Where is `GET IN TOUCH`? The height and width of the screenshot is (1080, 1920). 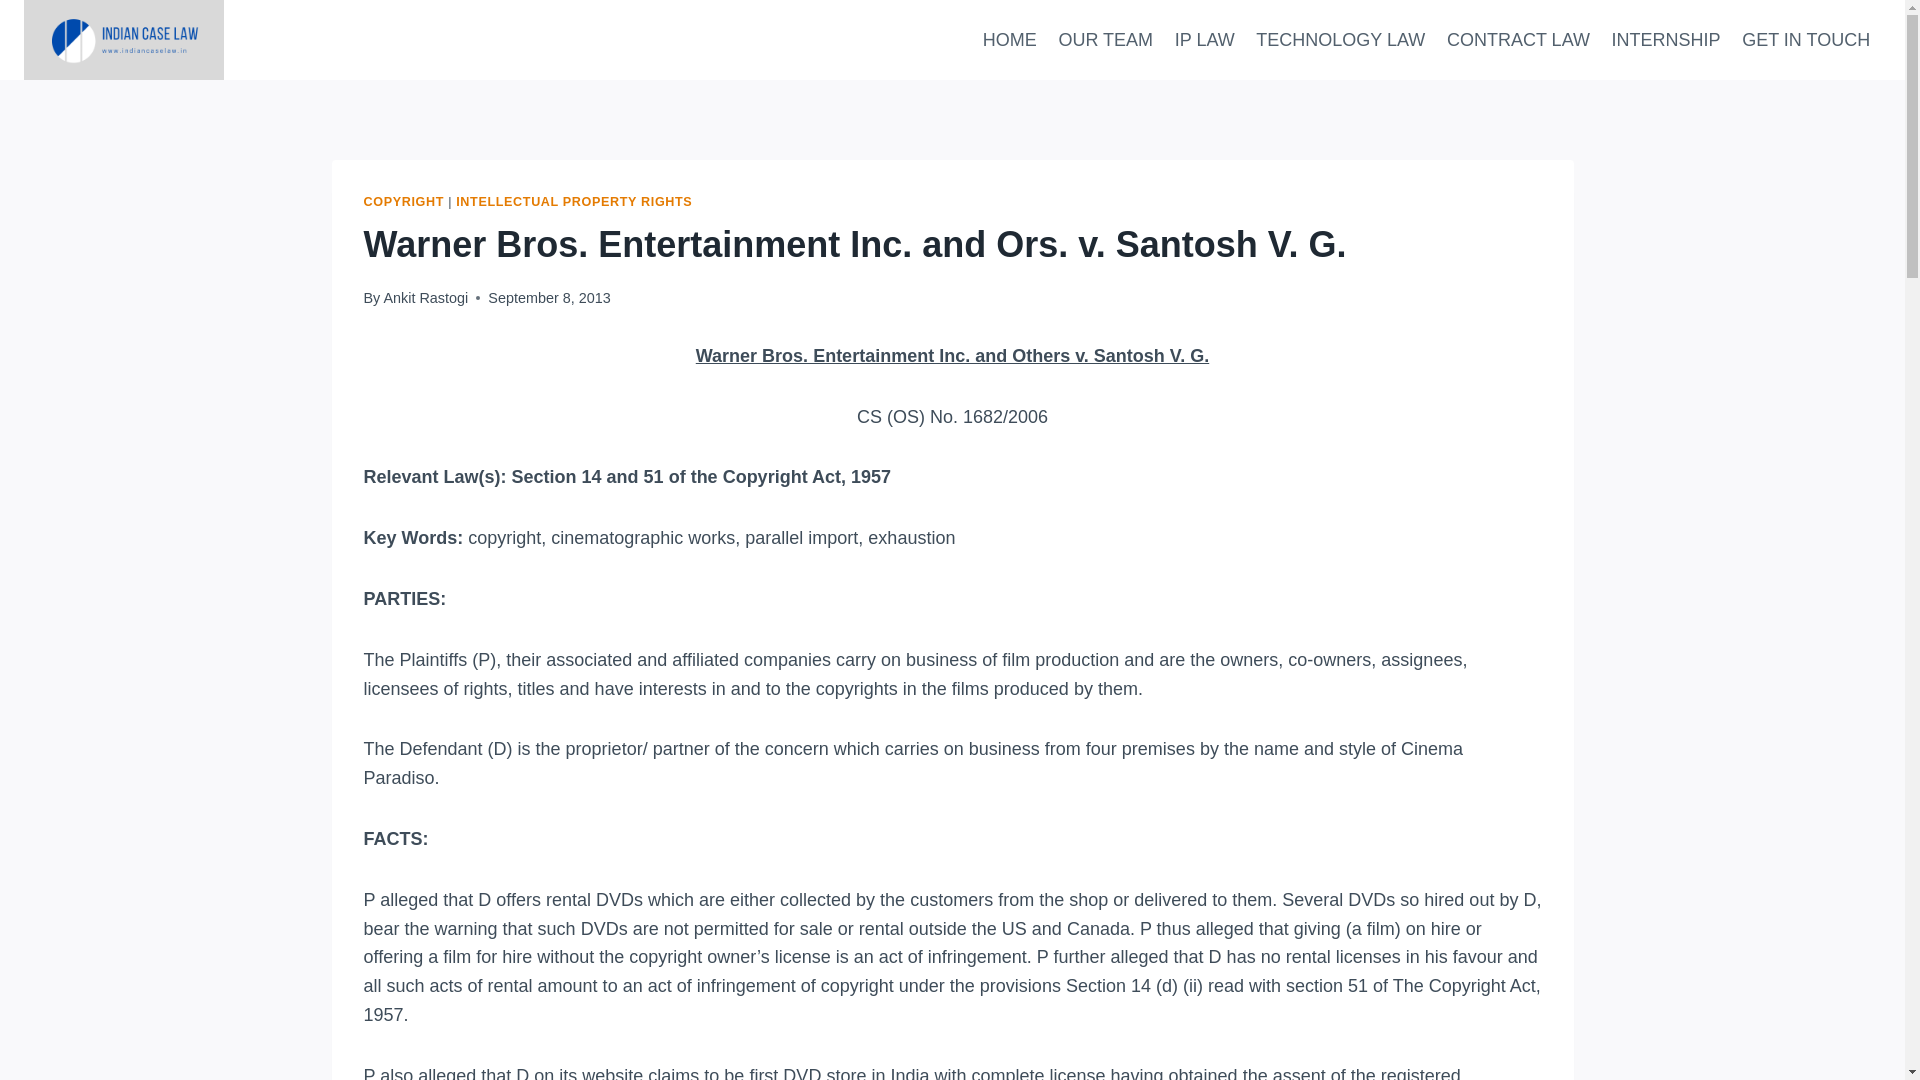 GET IN TOUCH is located at coordinates (1806, 40).